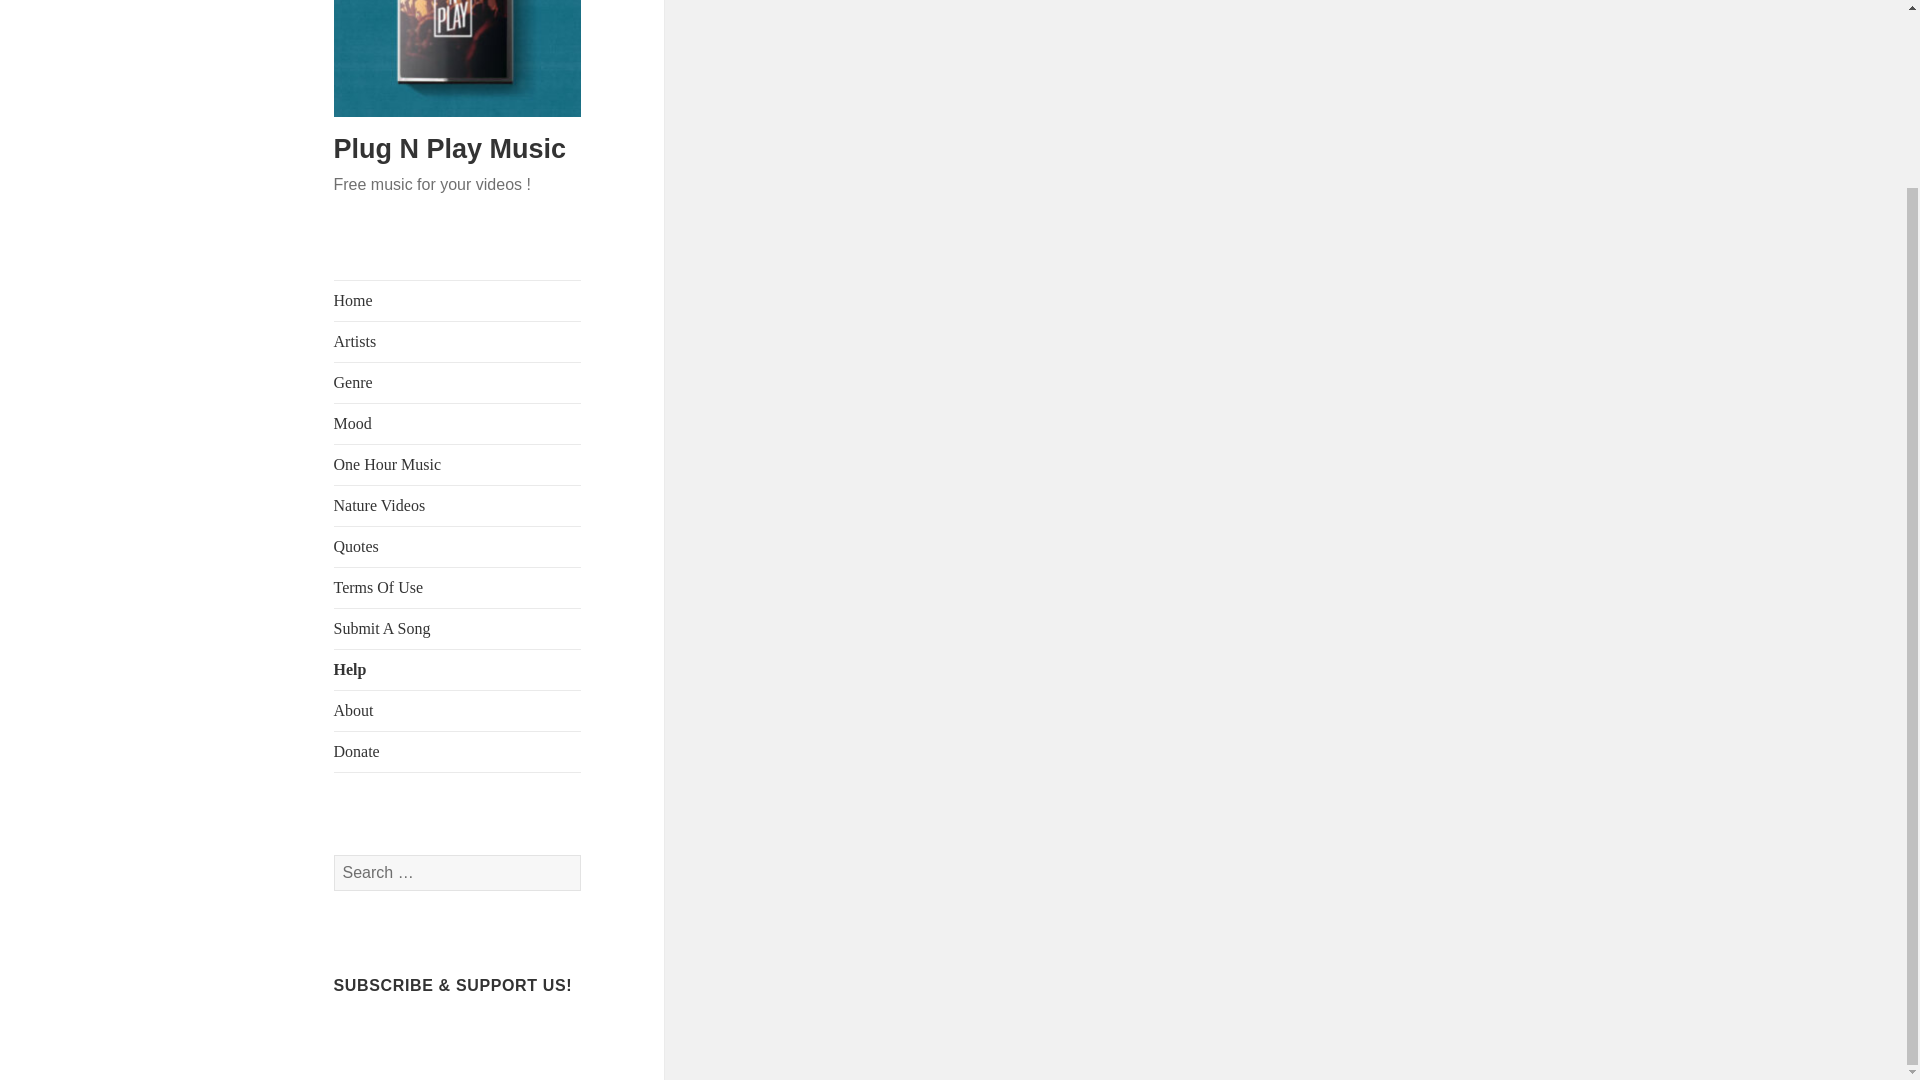 This screenshot has height=1080, width=1920. I want to click on Genre, so click(458, 382).